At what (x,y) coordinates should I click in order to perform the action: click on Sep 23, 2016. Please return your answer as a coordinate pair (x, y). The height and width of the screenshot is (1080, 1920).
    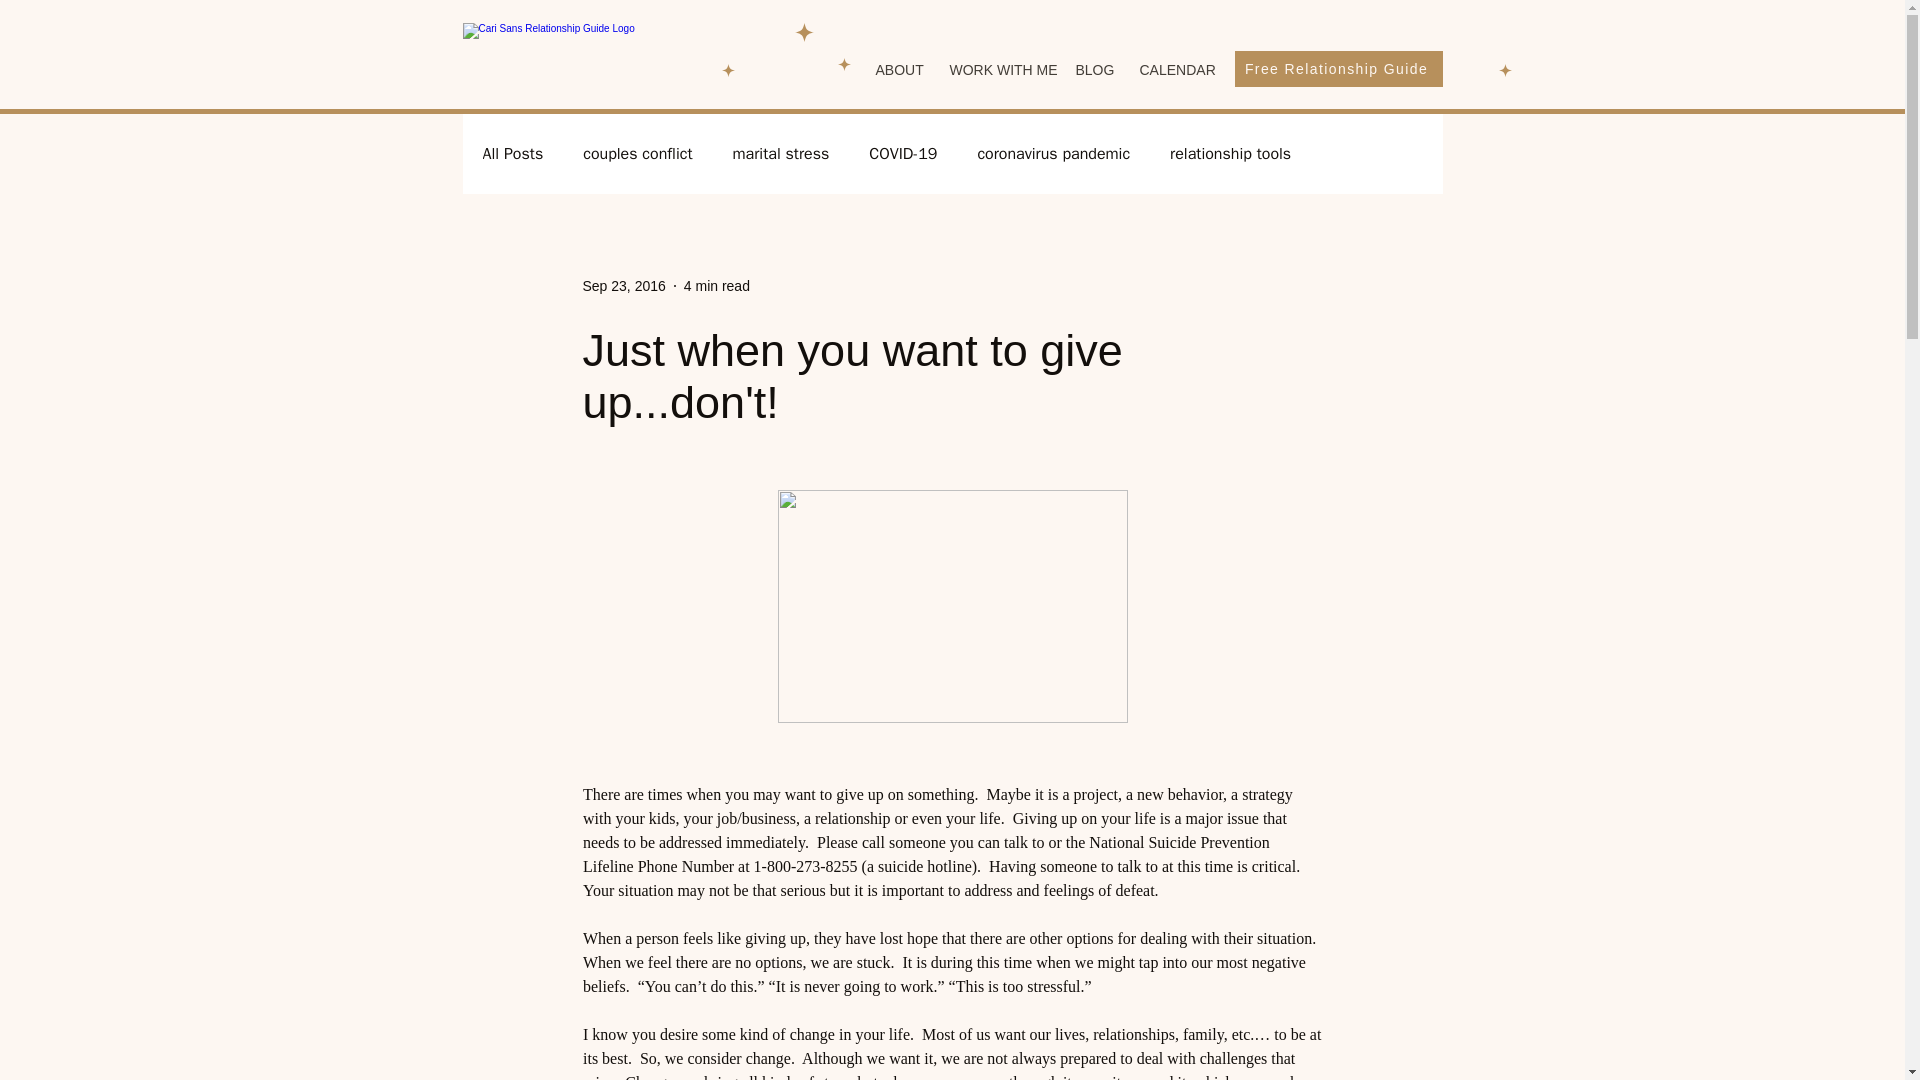
    Looking at the image, I should click on (622, 285).